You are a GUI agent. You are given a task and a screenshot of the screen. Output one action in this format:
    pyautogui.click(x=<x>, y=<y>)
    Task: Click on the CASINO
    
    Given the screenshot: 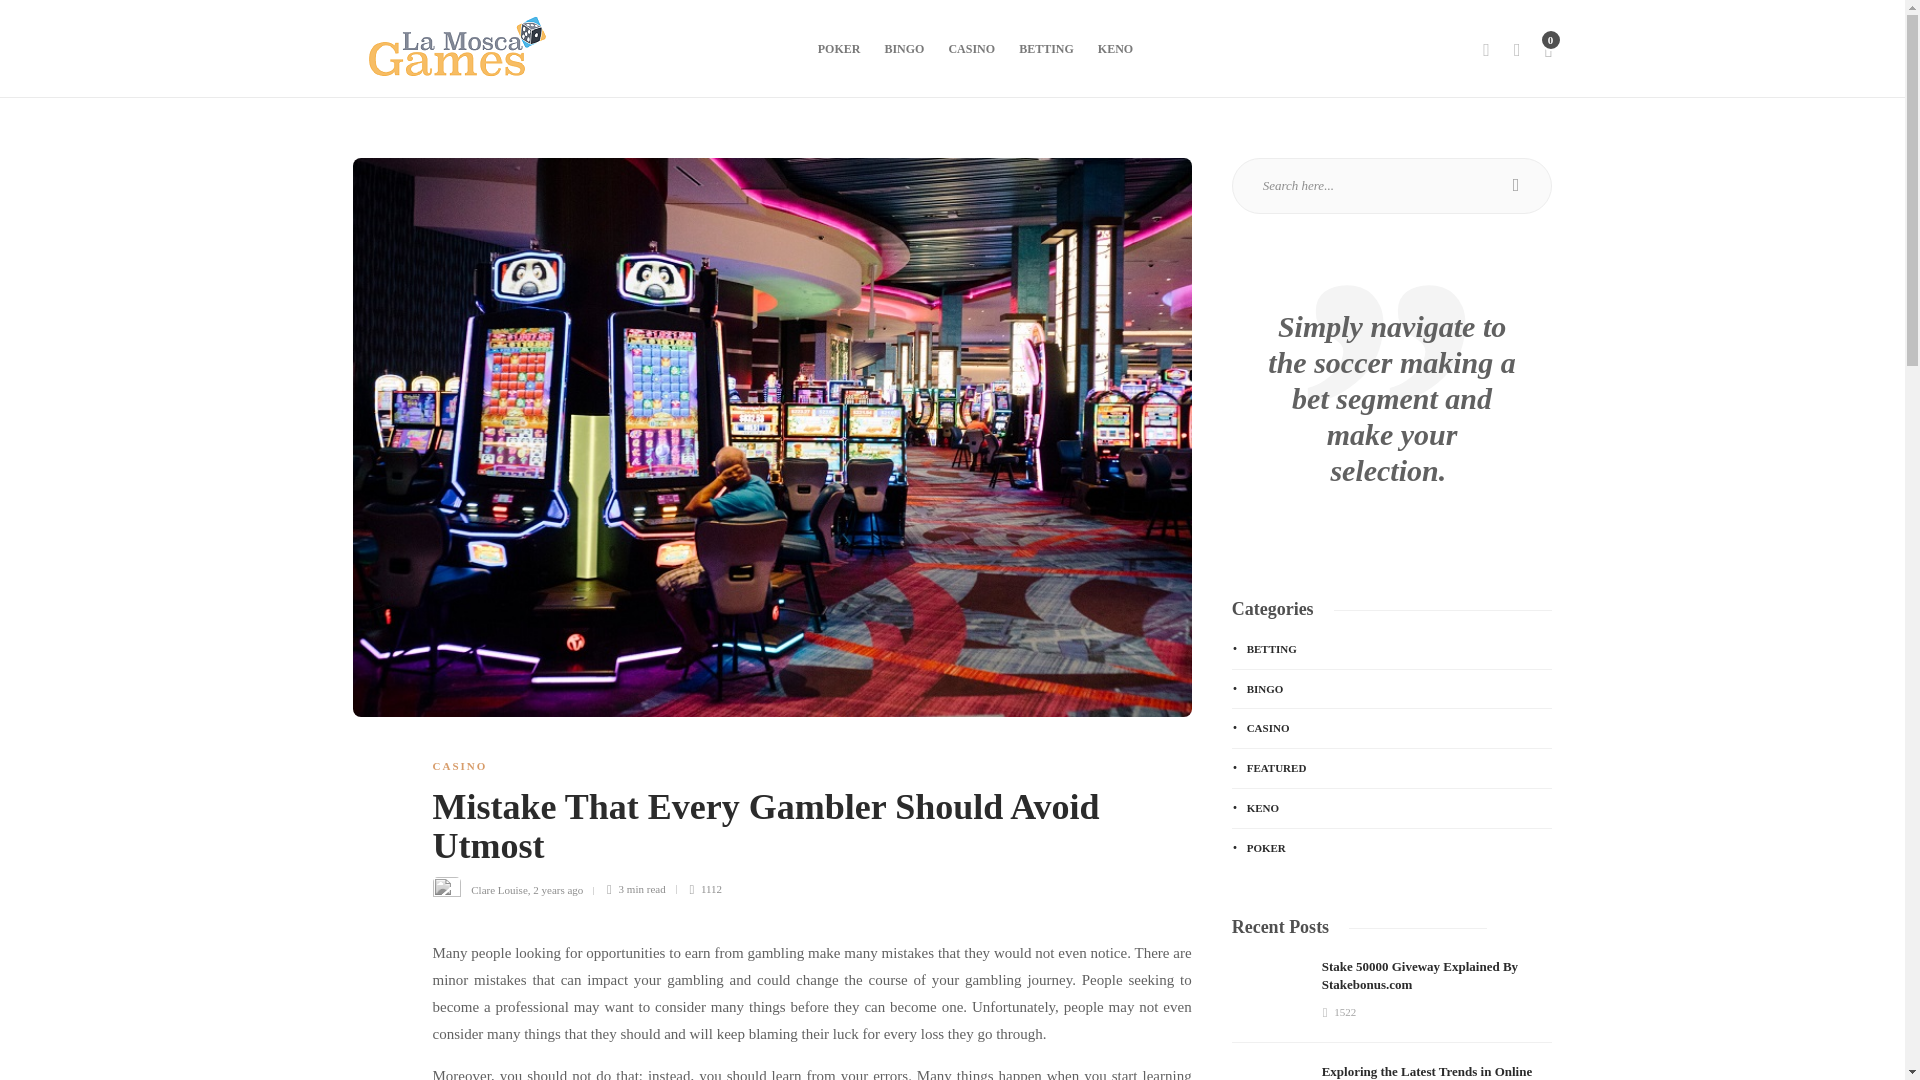 What is the action you would take?
    pyautogui.click(x=460, y=766)
    